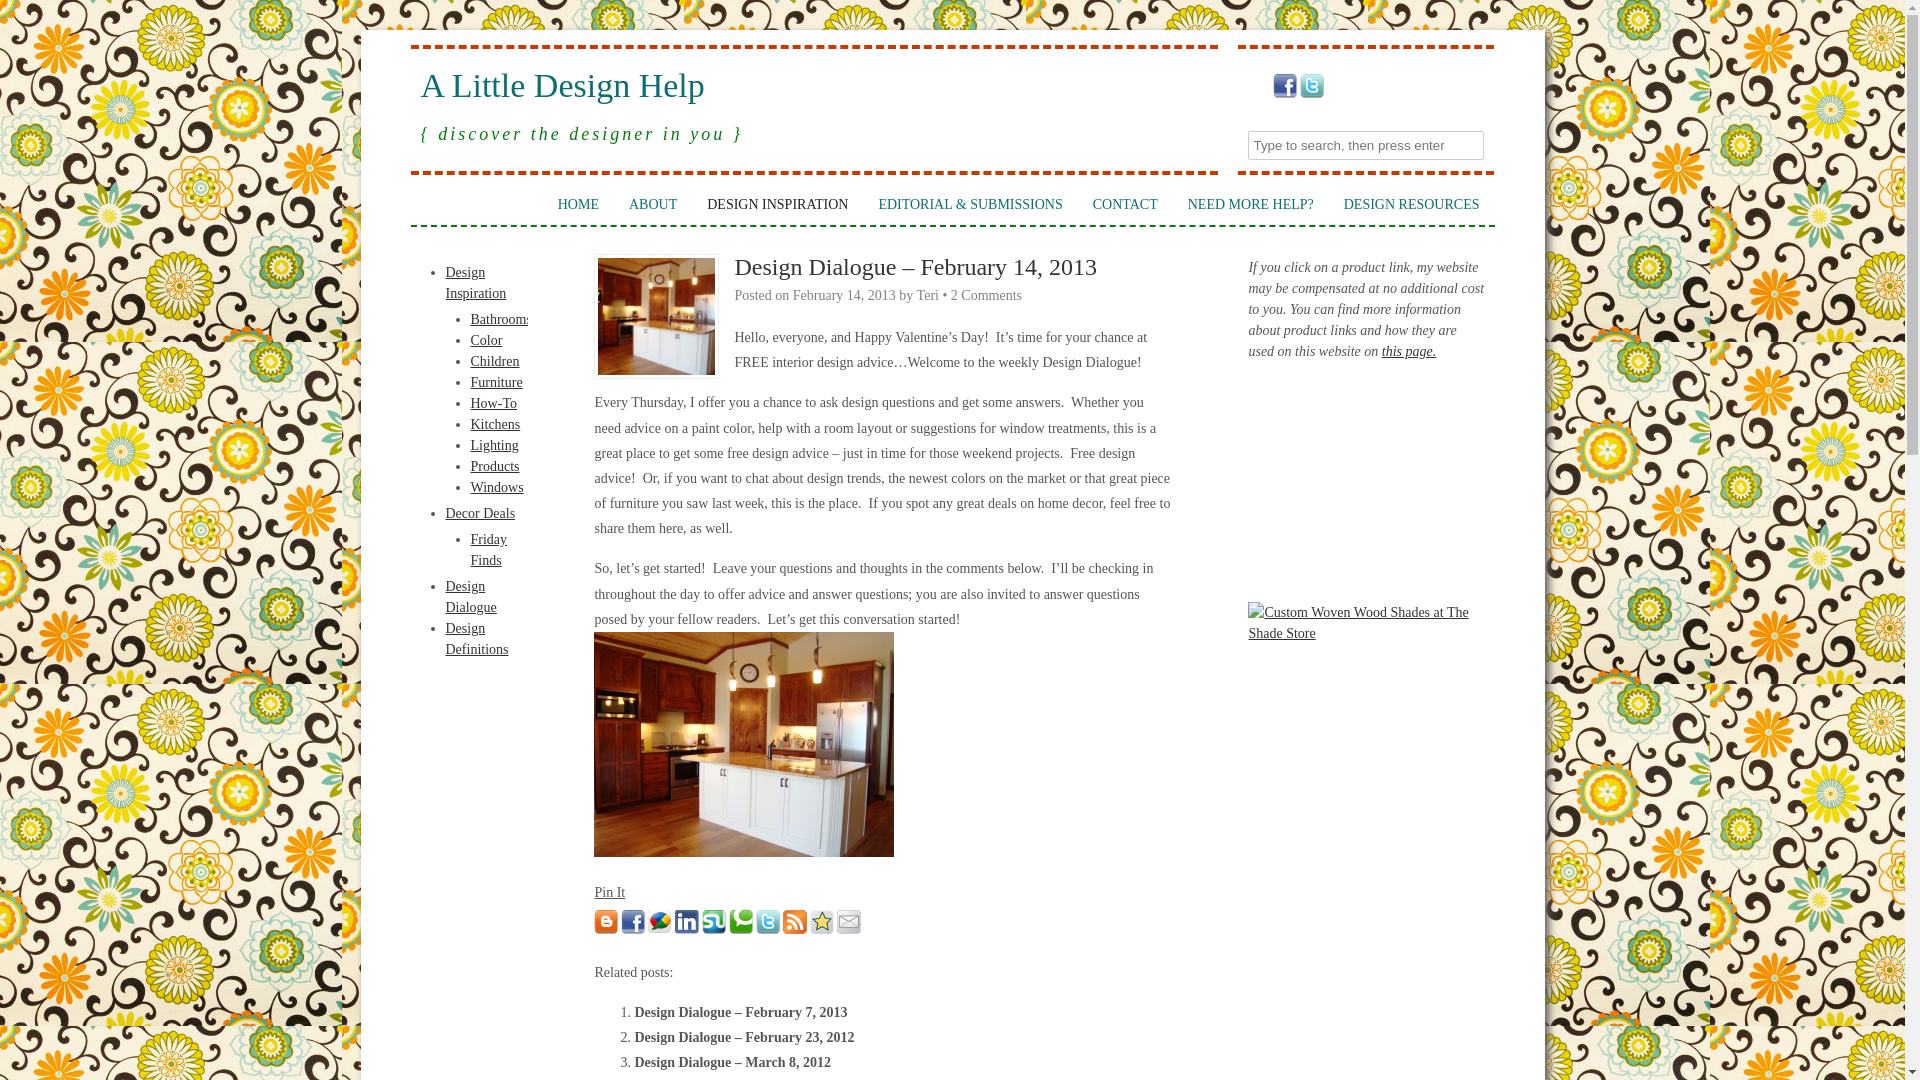 This screenshot has height=1080, width=1920. I want to click on Kitchens, so click(495, 424).